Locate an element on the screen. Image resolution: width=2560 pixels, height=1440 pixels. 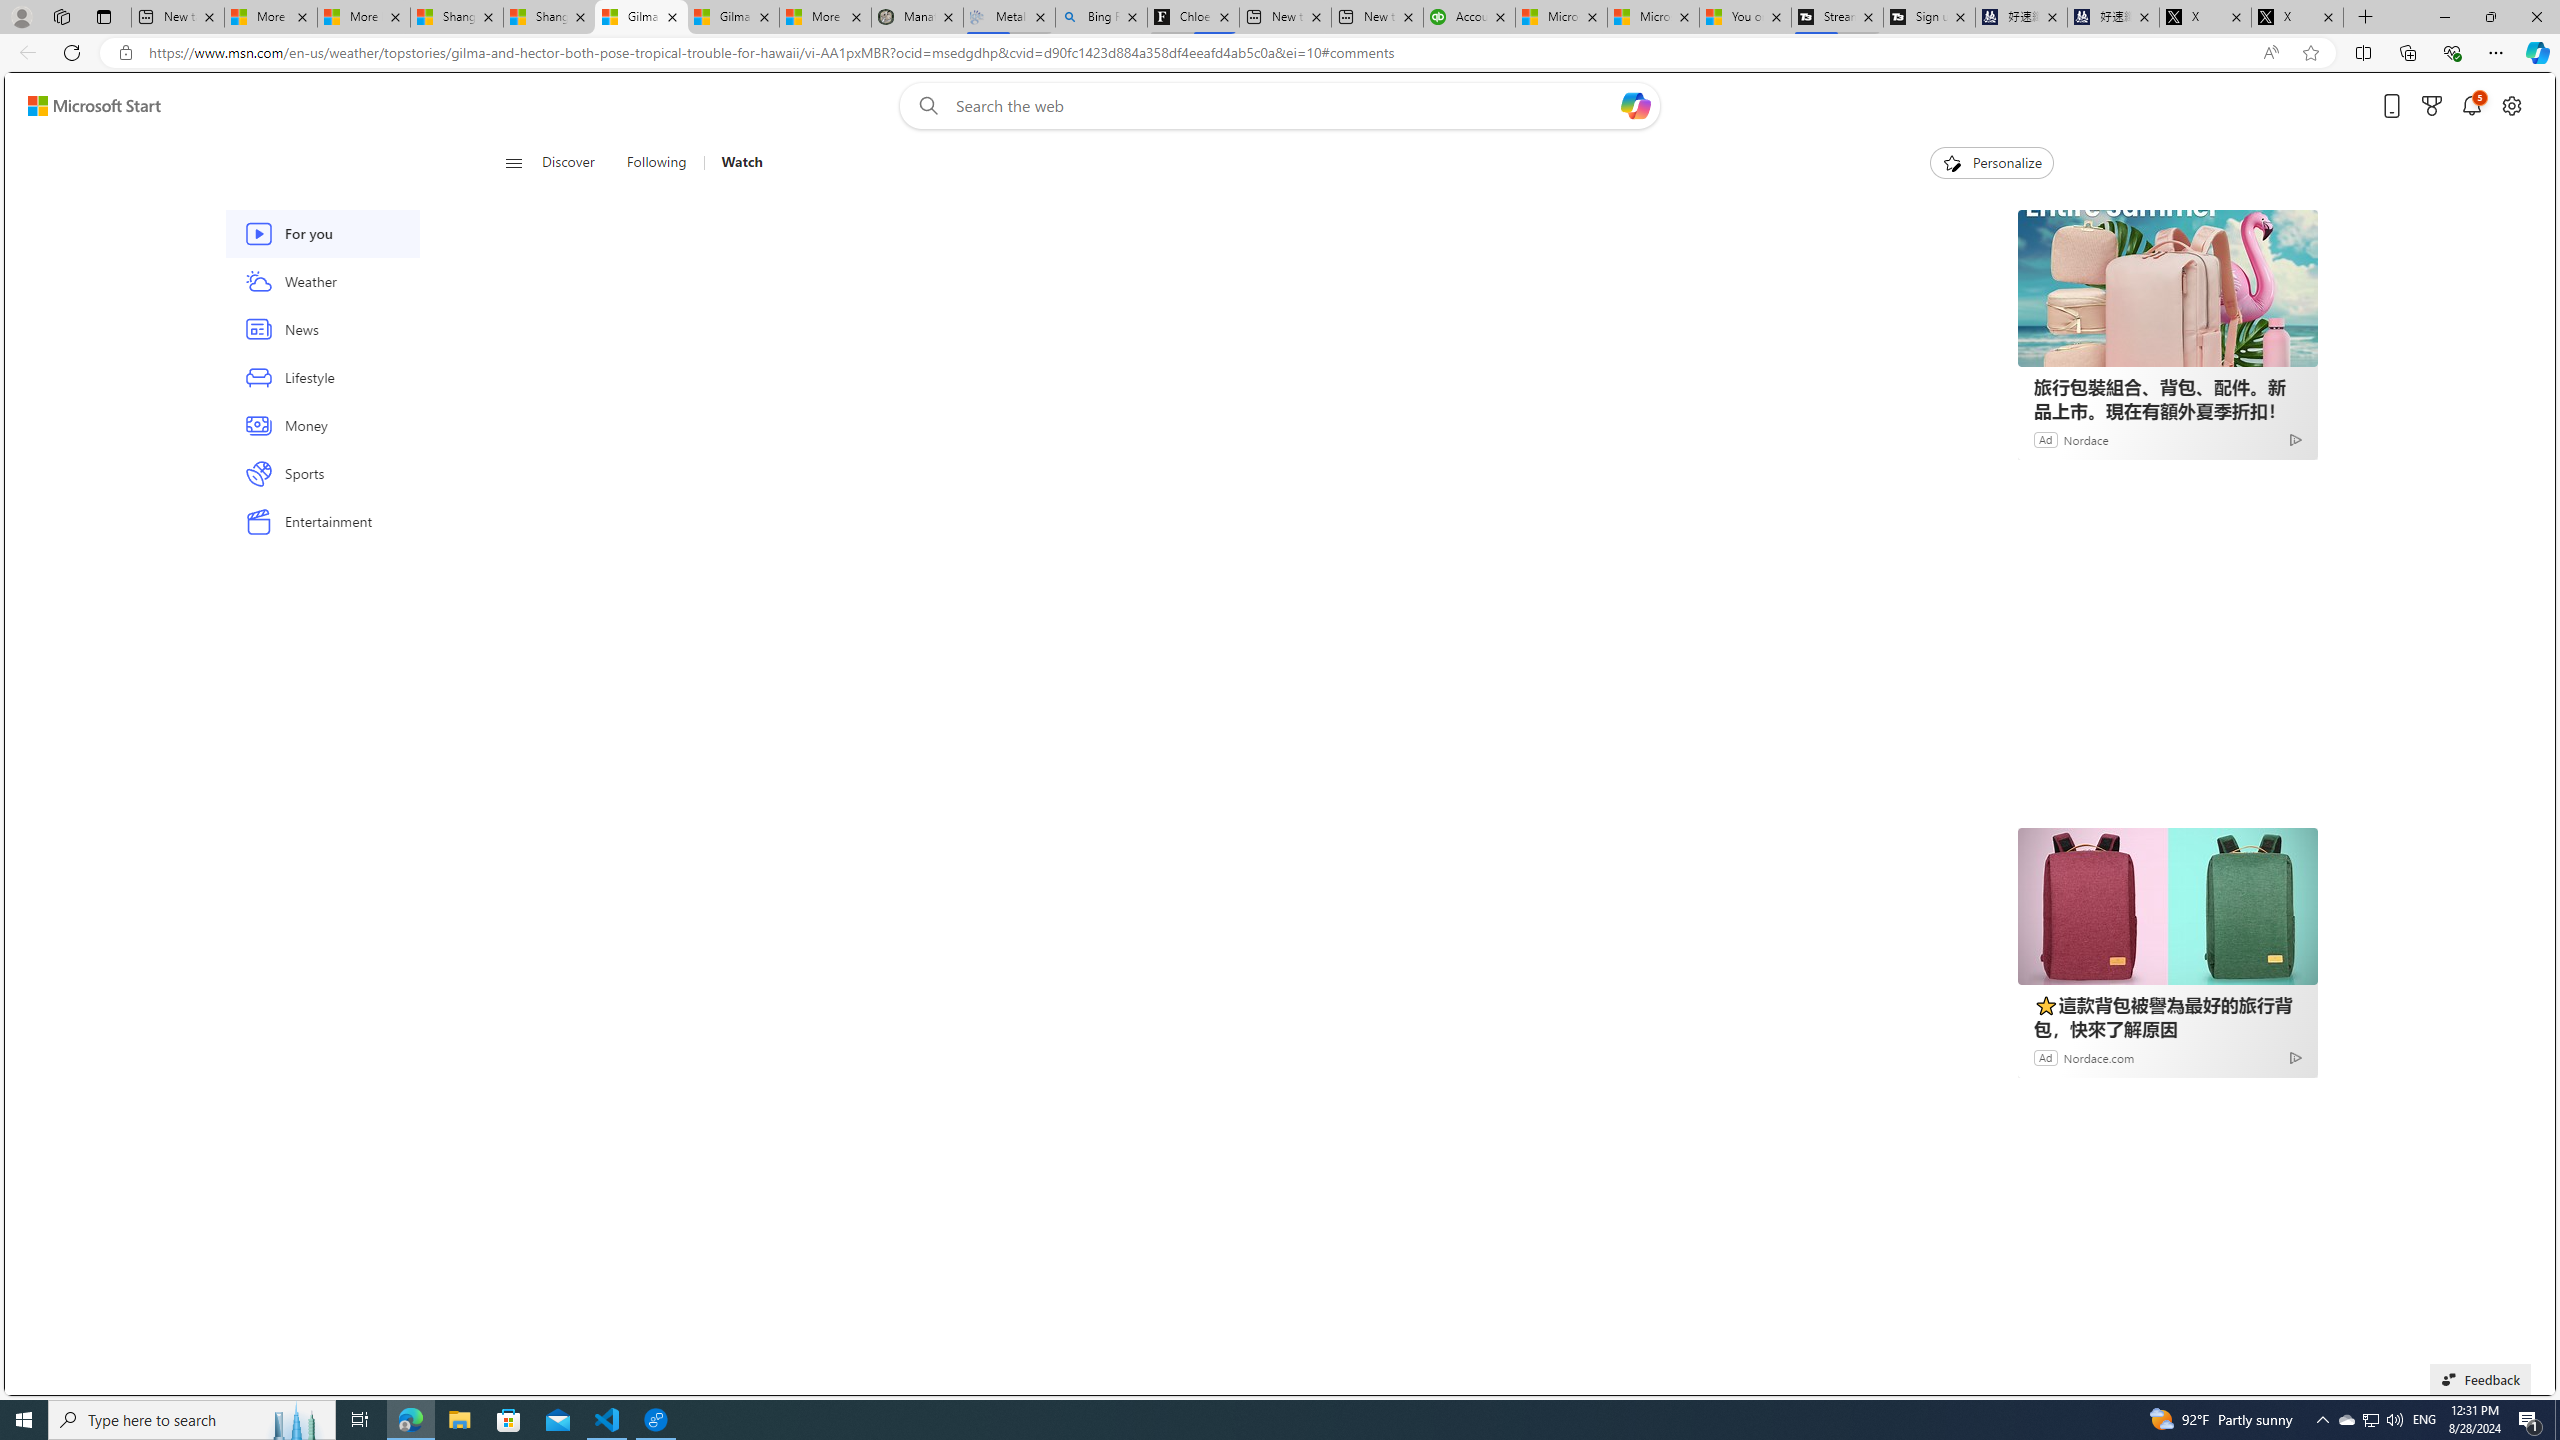
Accounting Software for Accountants, CPAs and Bookkeepers is located at coordinates (1469, 17).